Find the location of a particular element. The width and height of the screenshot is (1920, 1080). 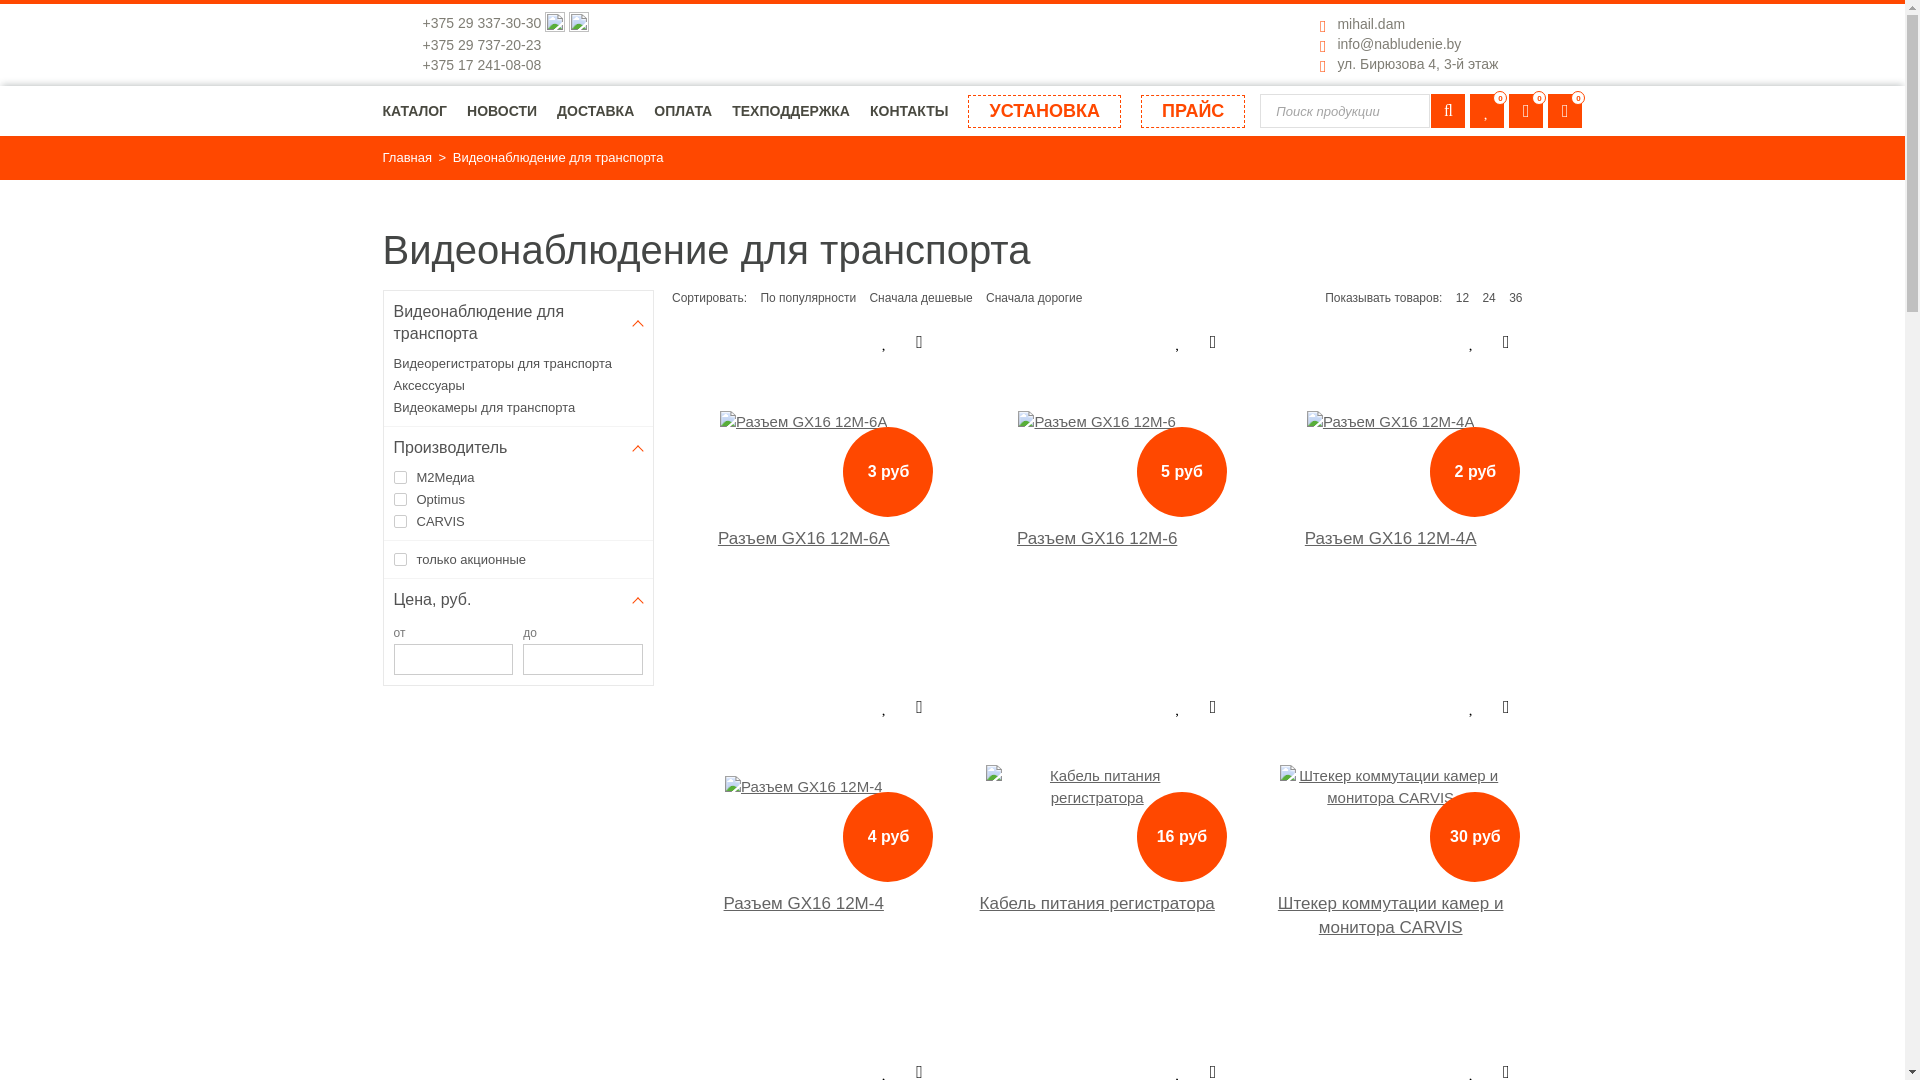

0 is located at coordinates (1565, 111).